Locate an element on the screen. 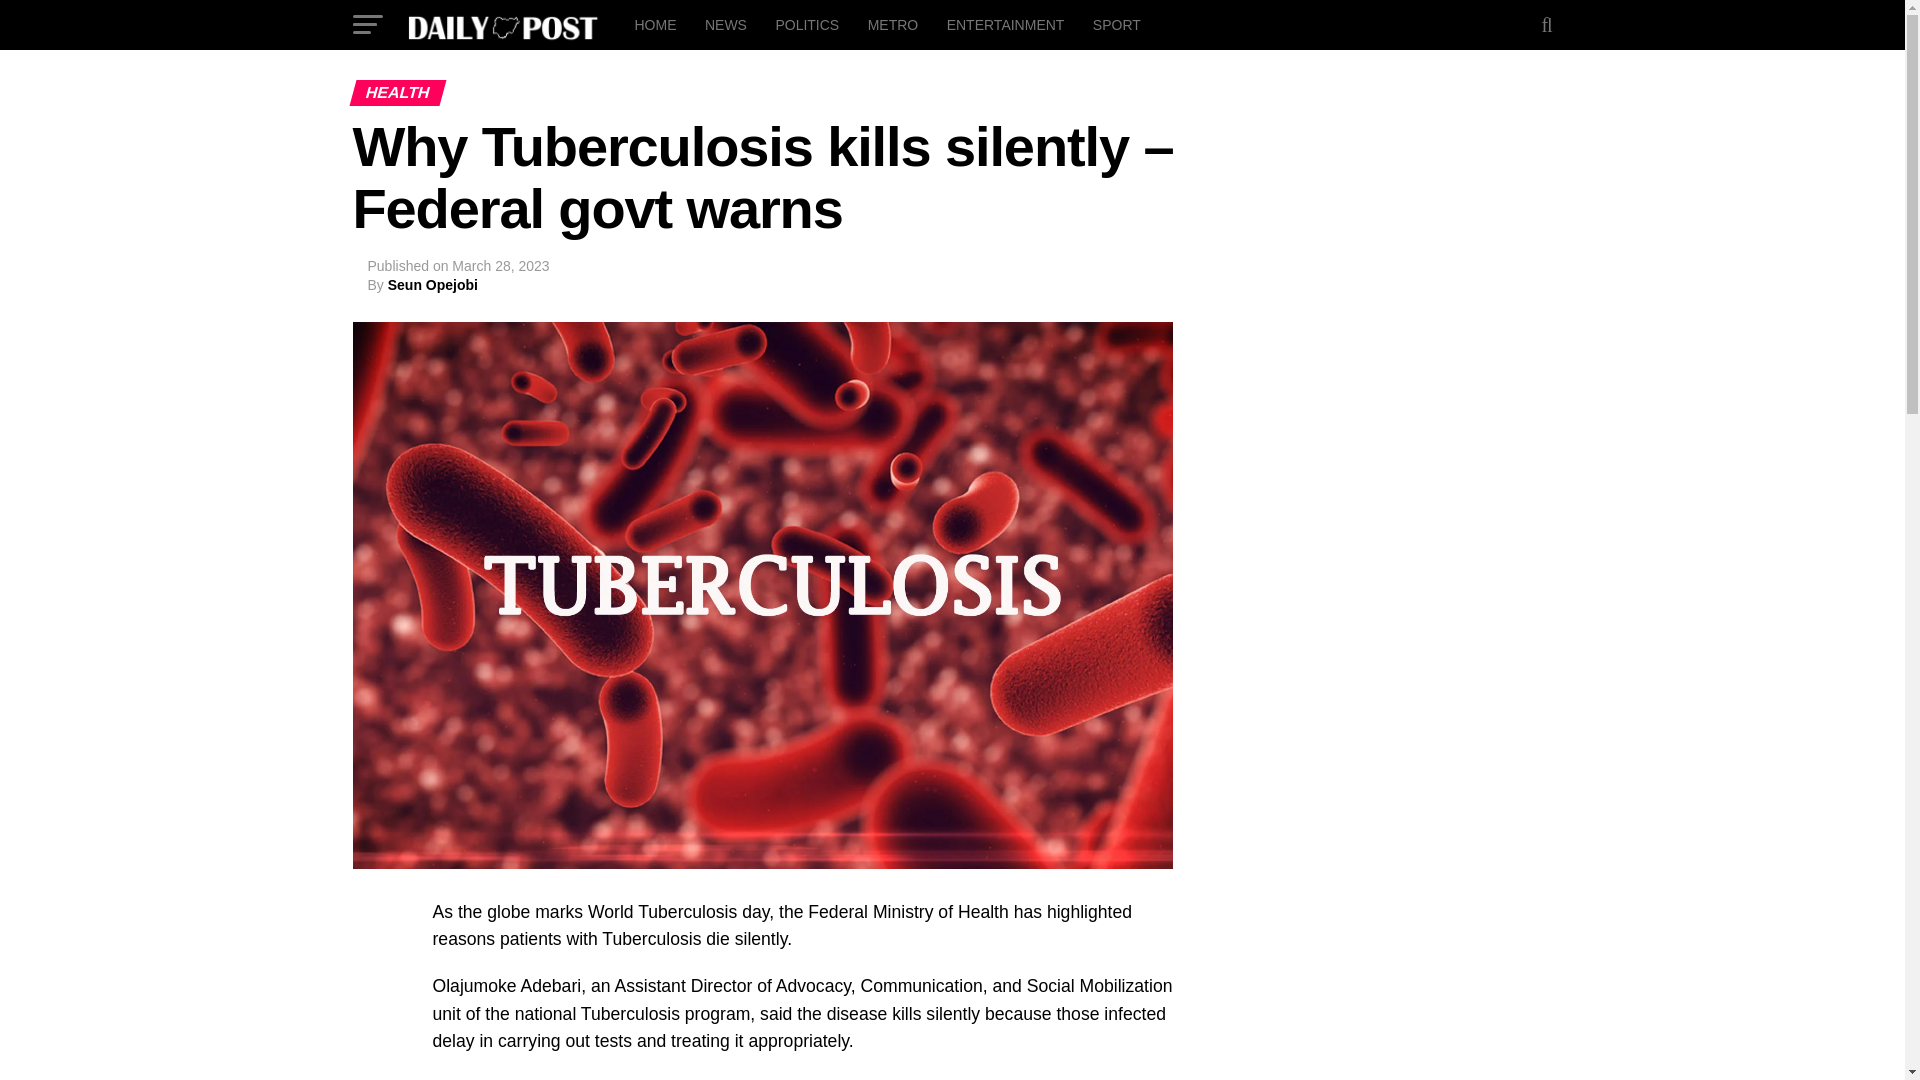 This screenshot has width=1920, height=1080. HOME is located at coordinates (654, 24).